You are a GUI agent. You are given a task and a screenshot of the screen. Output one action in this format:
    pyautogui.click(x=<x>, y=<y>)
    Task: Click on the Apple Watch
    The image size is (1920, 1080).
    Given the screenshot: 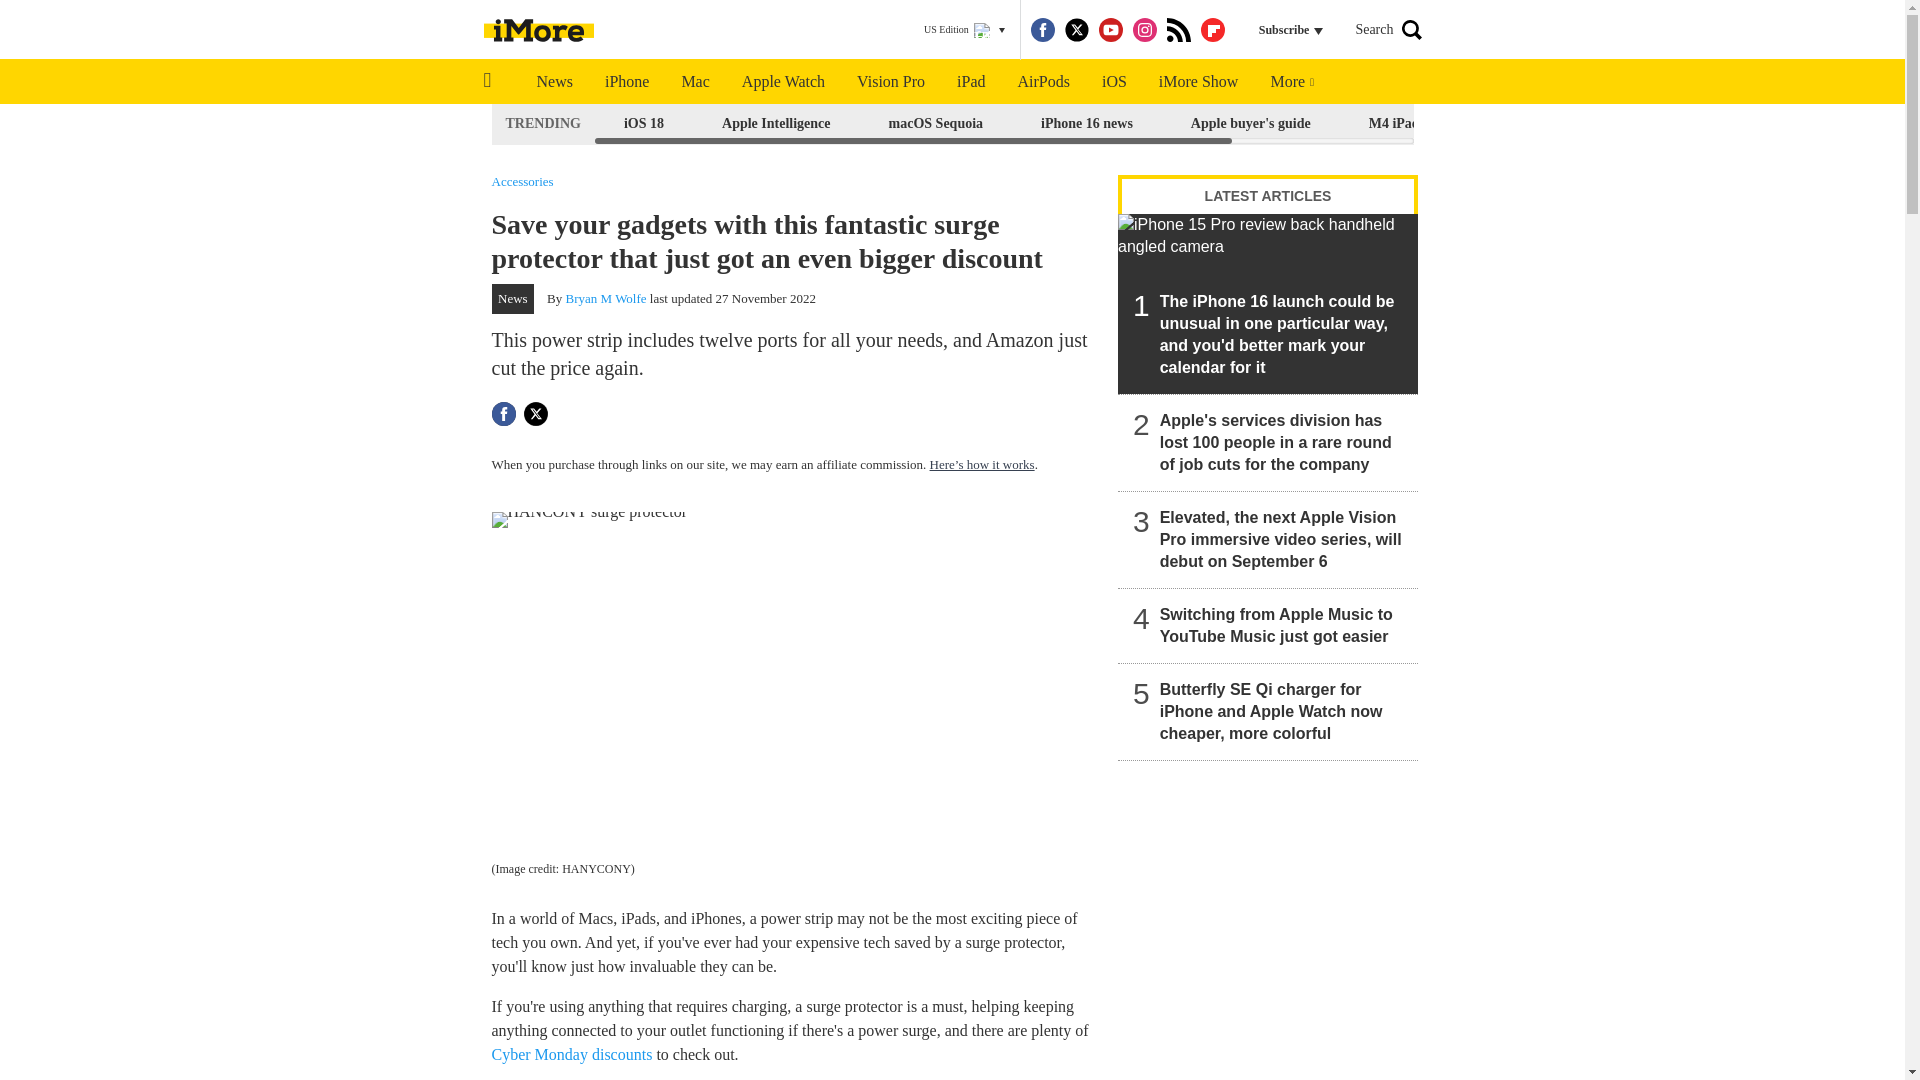 What is the action you would take?
    pyautogui.click(x=782, y=82)
    